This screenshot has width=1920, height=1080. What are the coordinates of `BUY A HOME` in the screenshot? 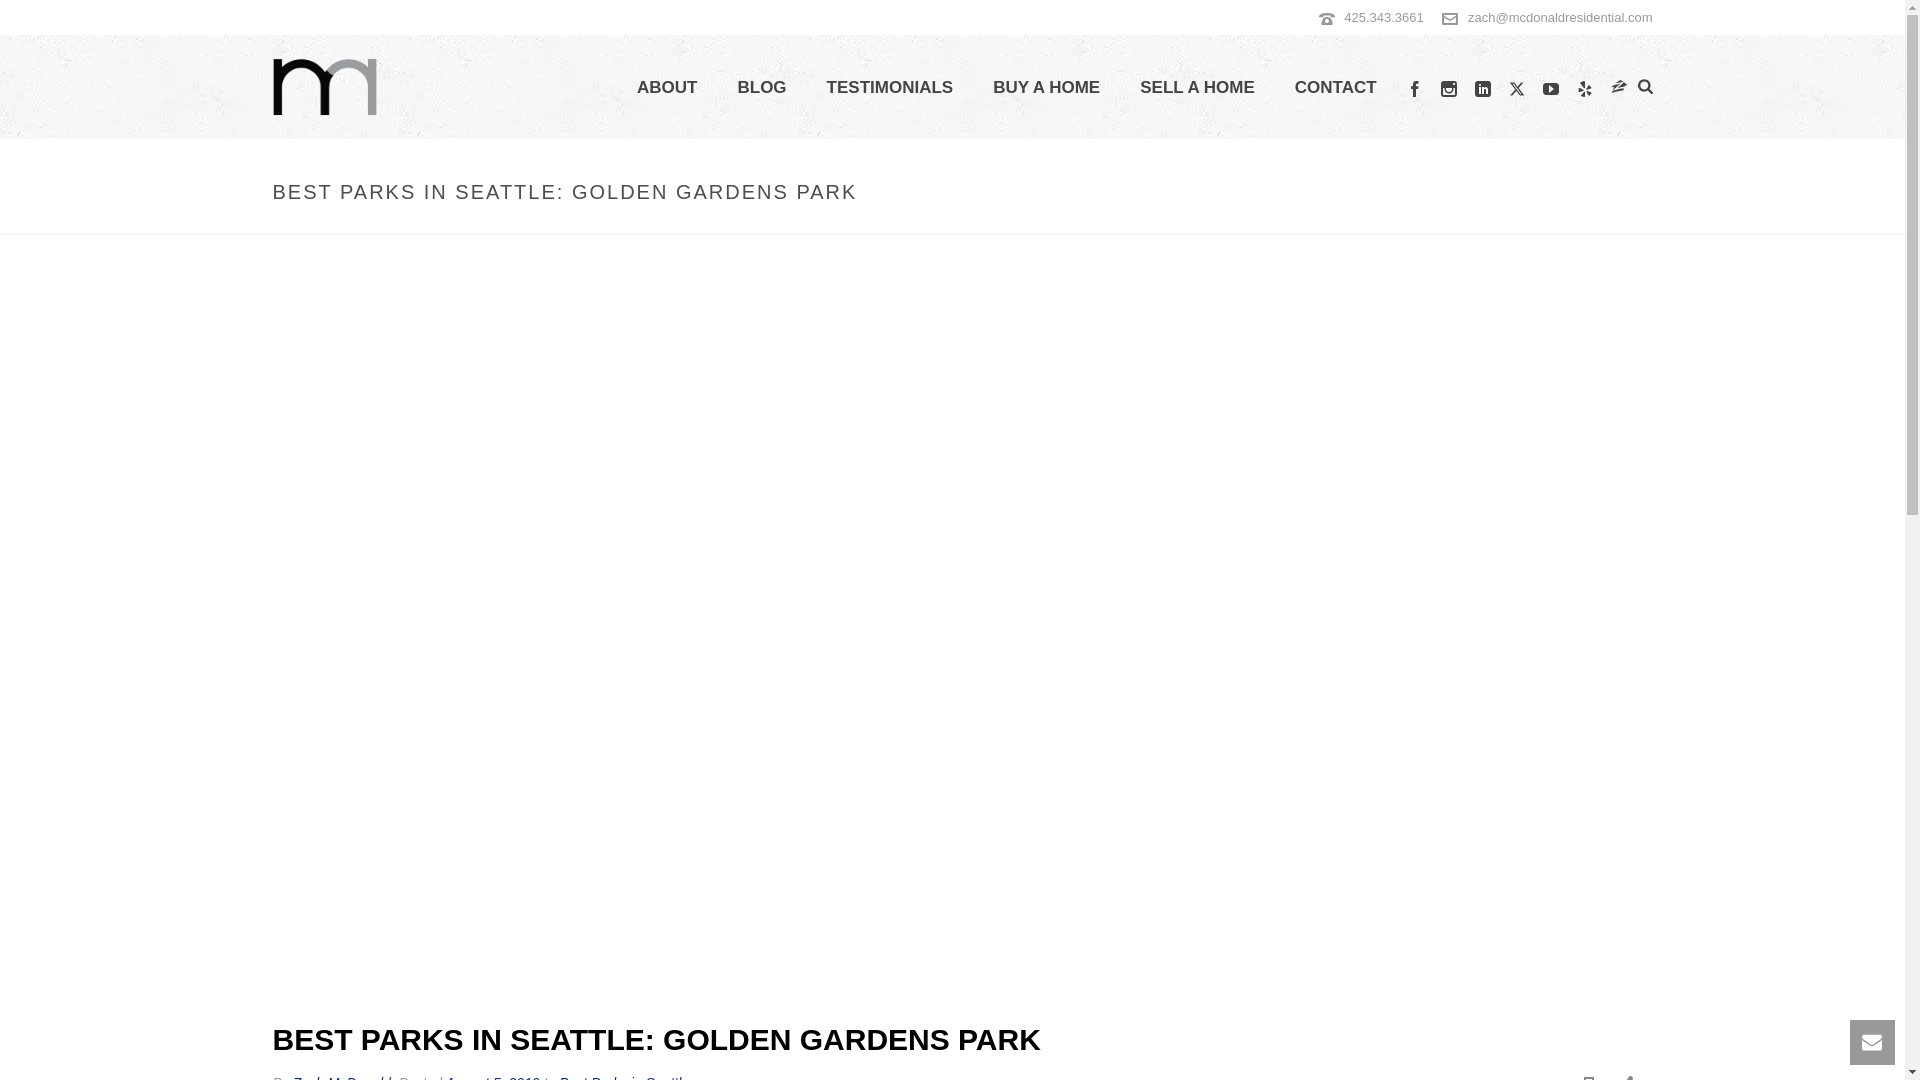 It's located at (1046, 88).